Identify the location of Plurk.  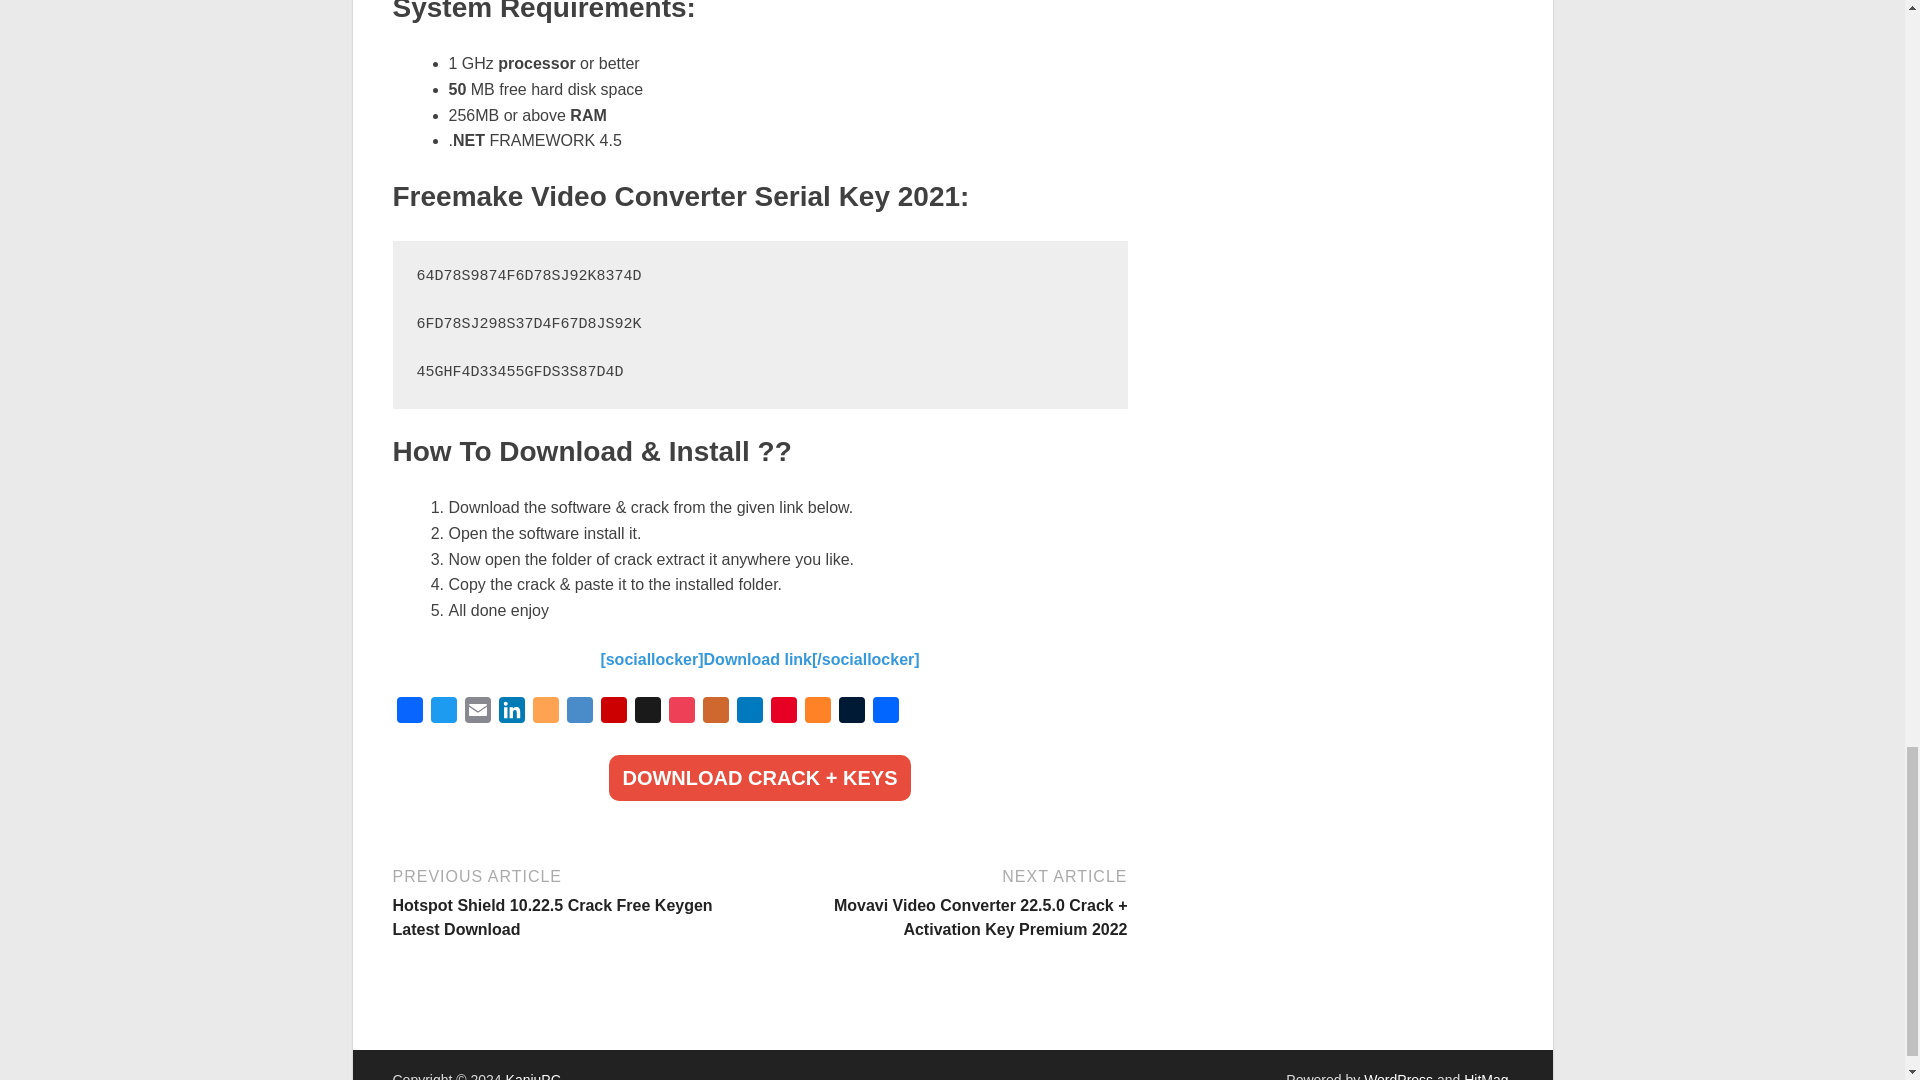
(714, 714).